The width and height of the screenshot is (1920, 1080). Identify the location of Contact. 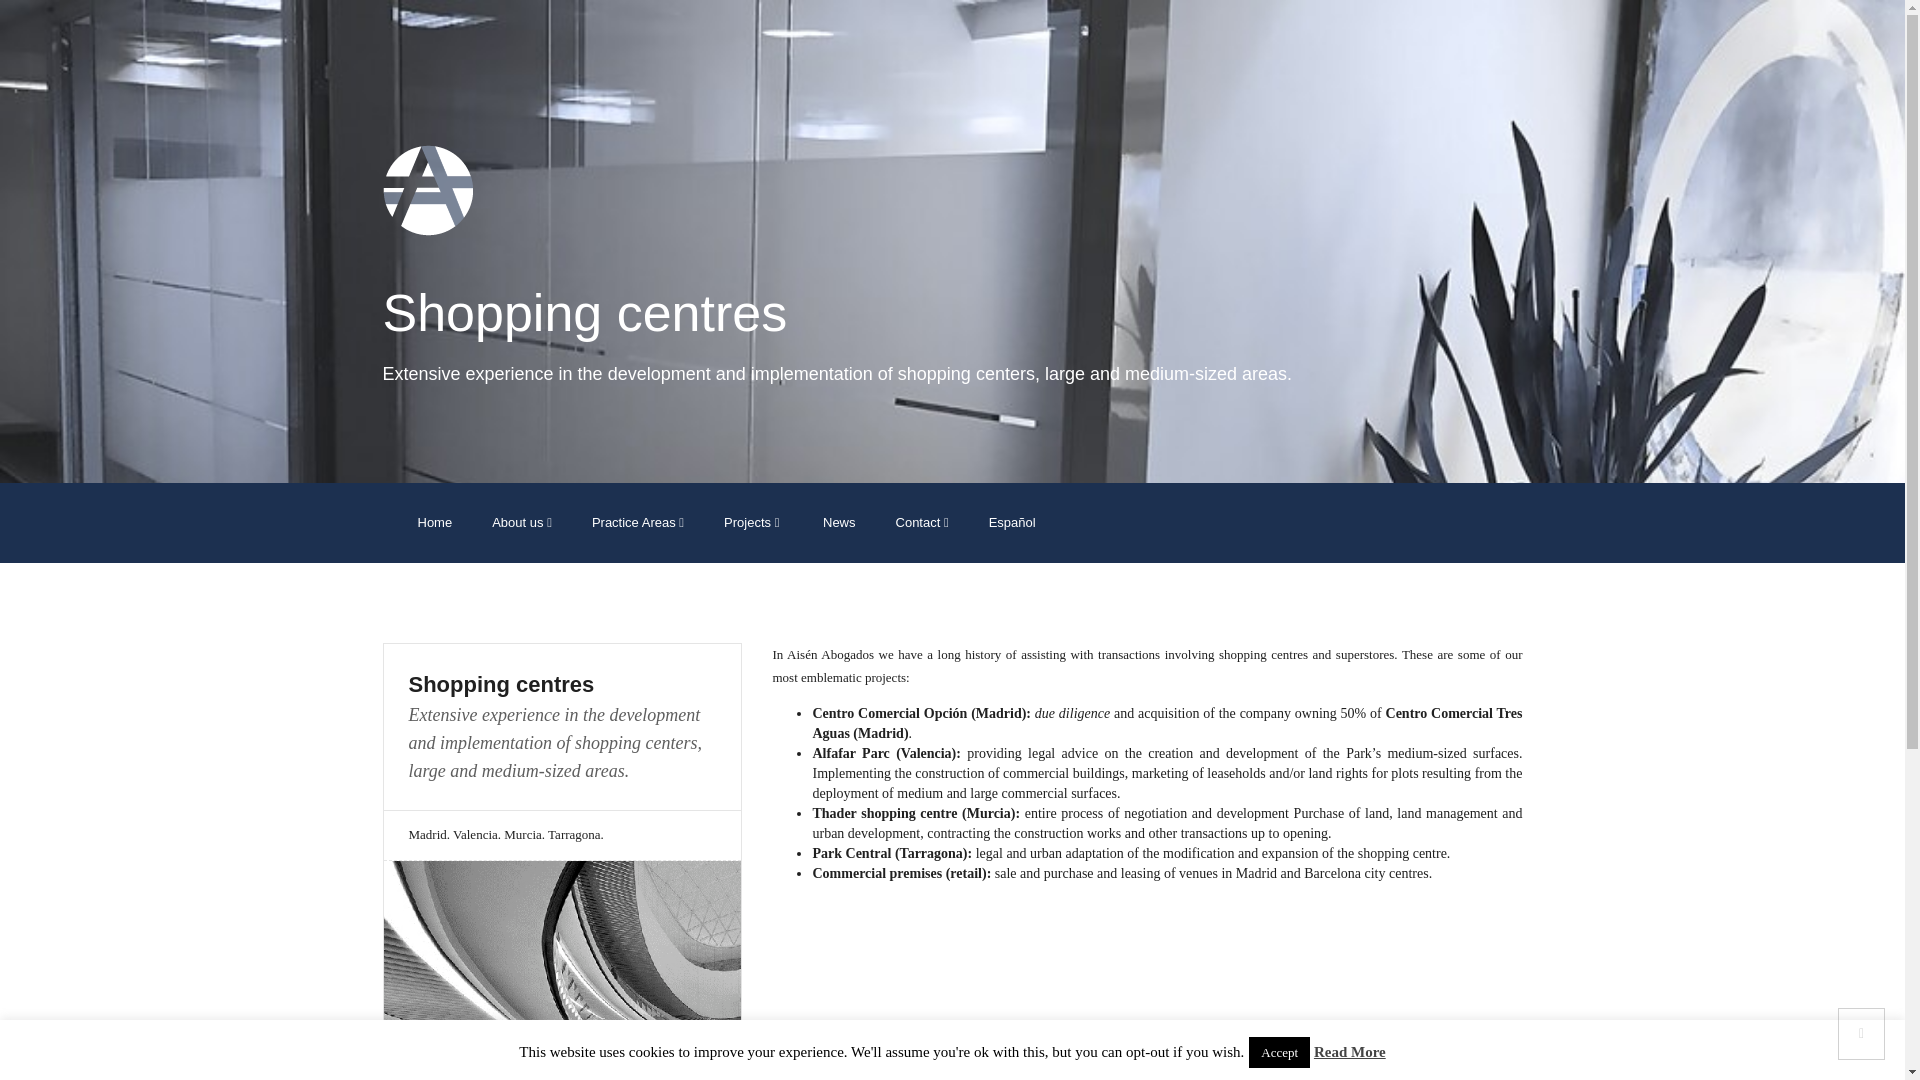
(922, 522).